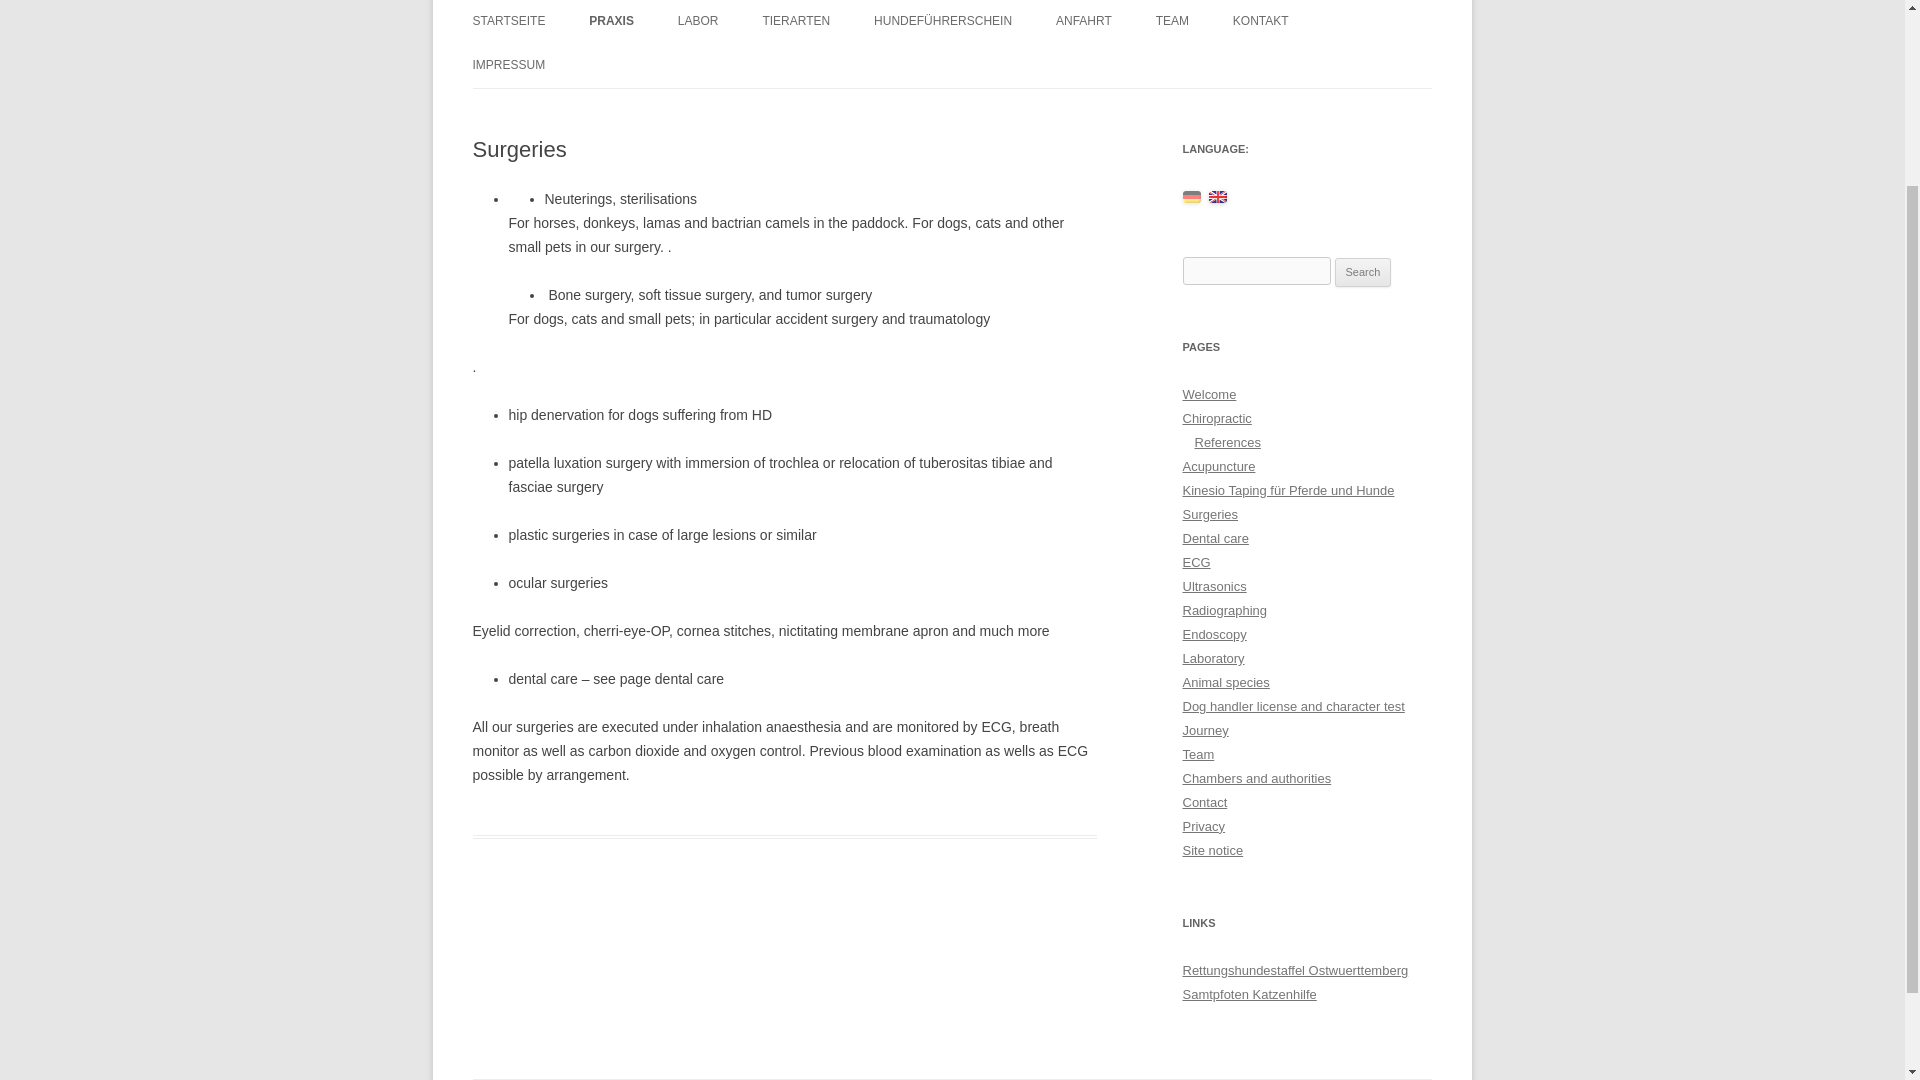 This screenshot has width=1920, height=1080. What do you see at coordinates (689, 64) in the screenshot?
I see `CHIROPRAKTIK` at bounding box center [689, 64].